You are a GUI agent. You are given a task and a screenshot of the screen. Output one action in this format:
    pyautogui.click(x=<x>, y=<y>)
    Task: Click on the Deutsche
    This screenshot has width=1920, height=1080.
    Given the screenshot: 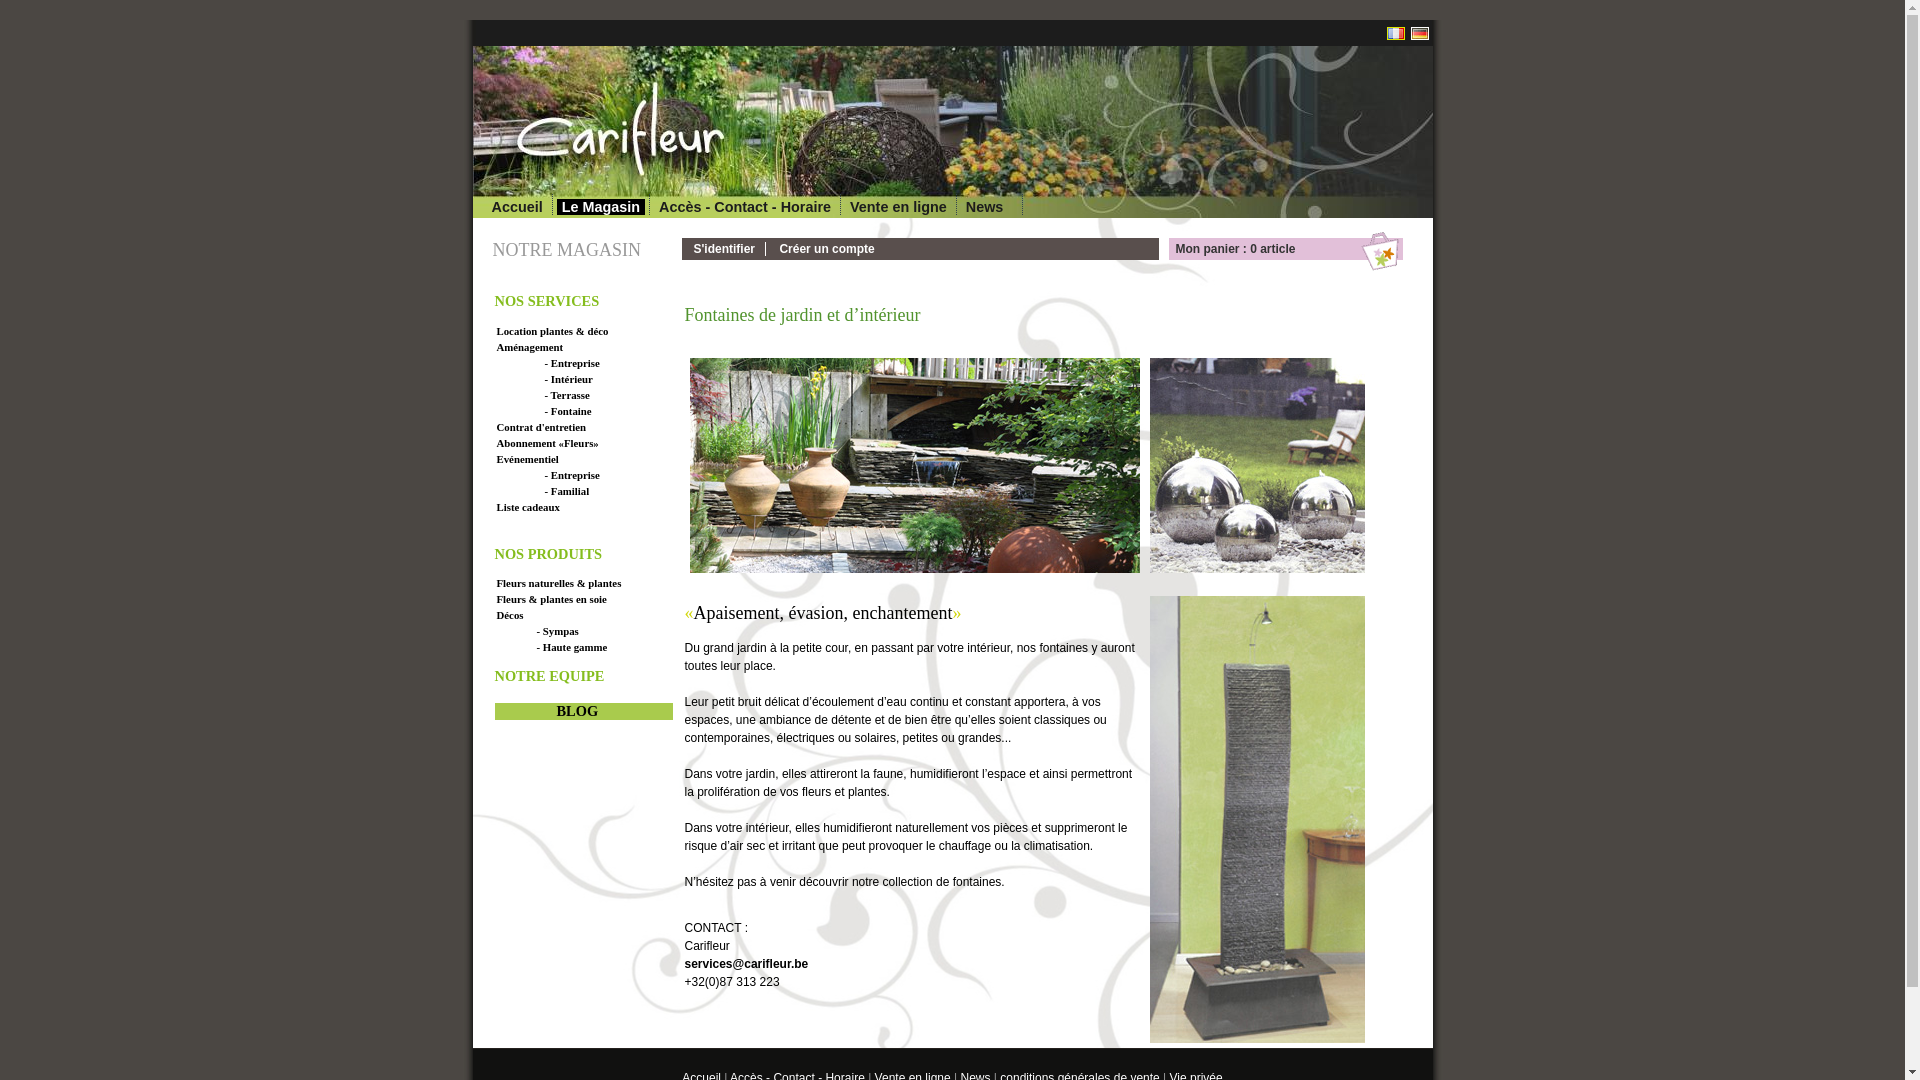 What is the action you would take?
    pyautogui.click(x=1419, y=34)
    